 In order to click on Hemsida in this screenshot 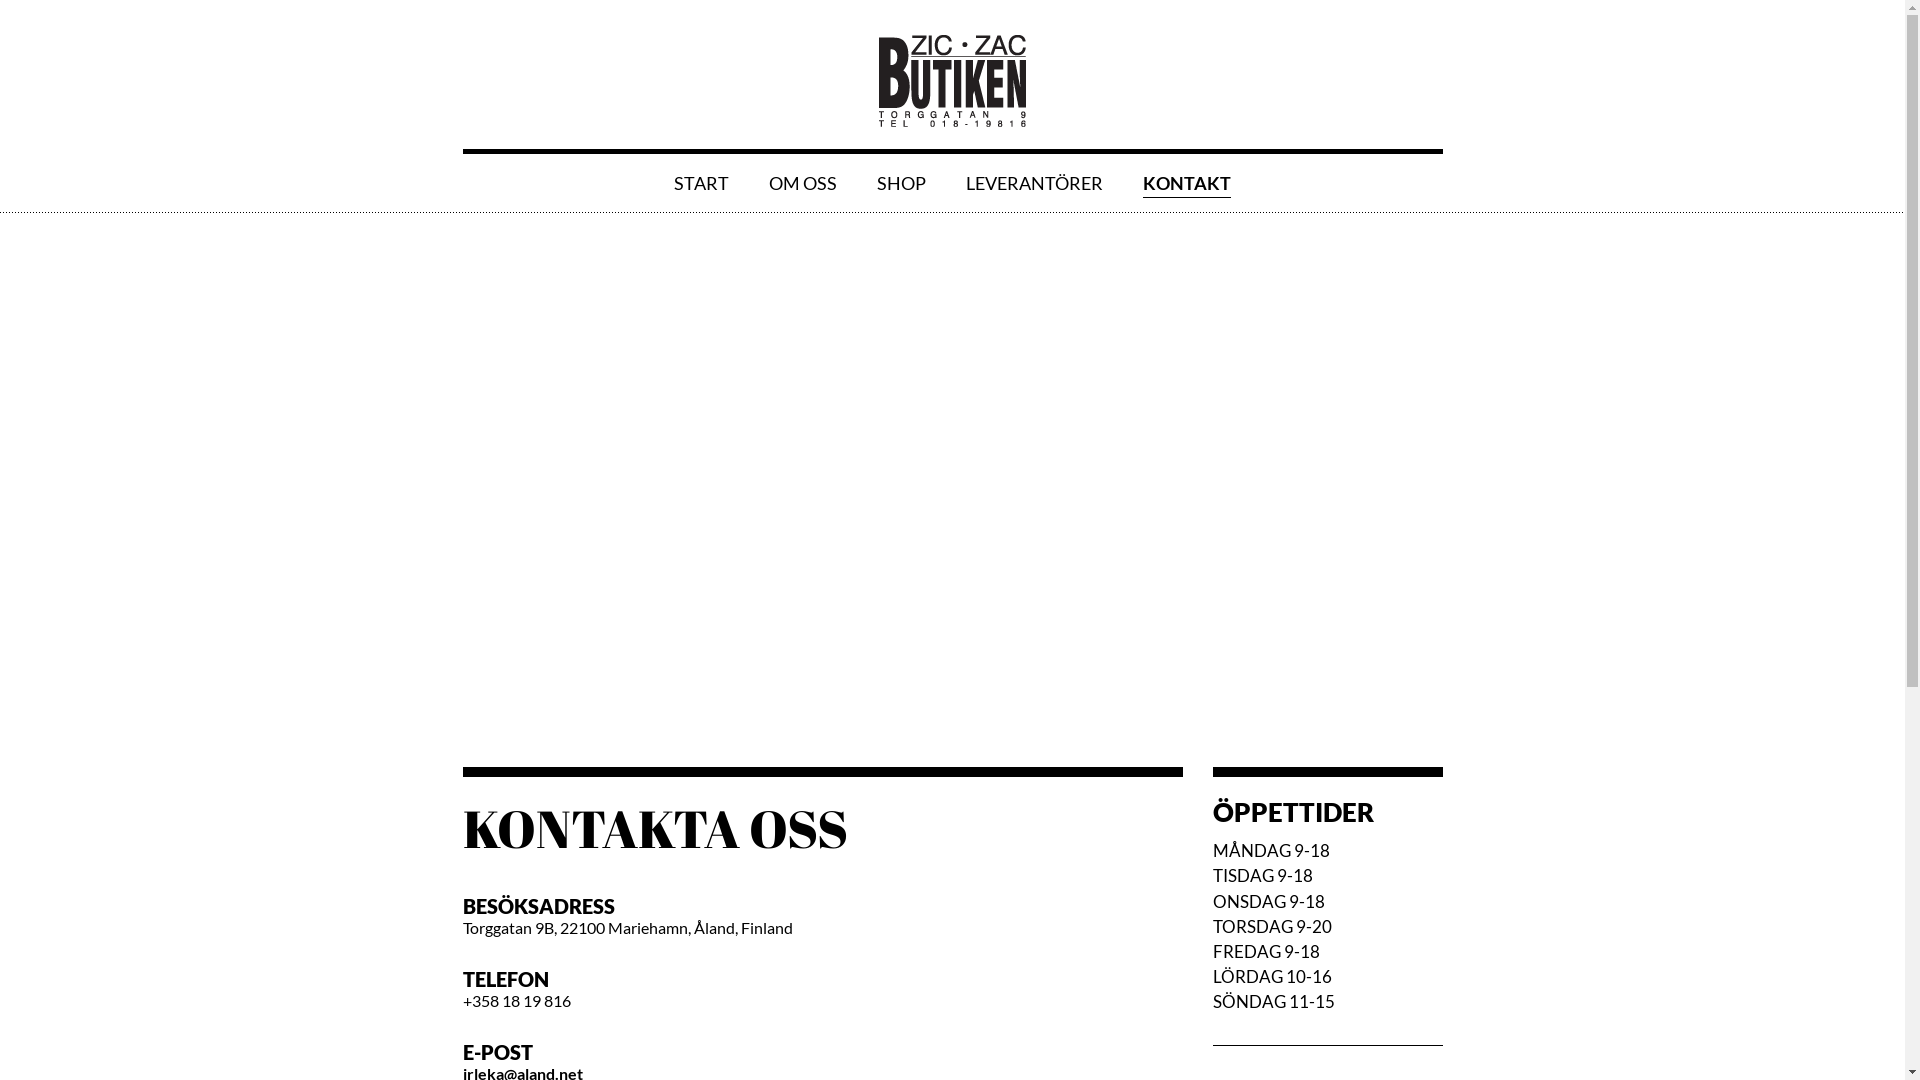, I will do `click(952, 114)`.